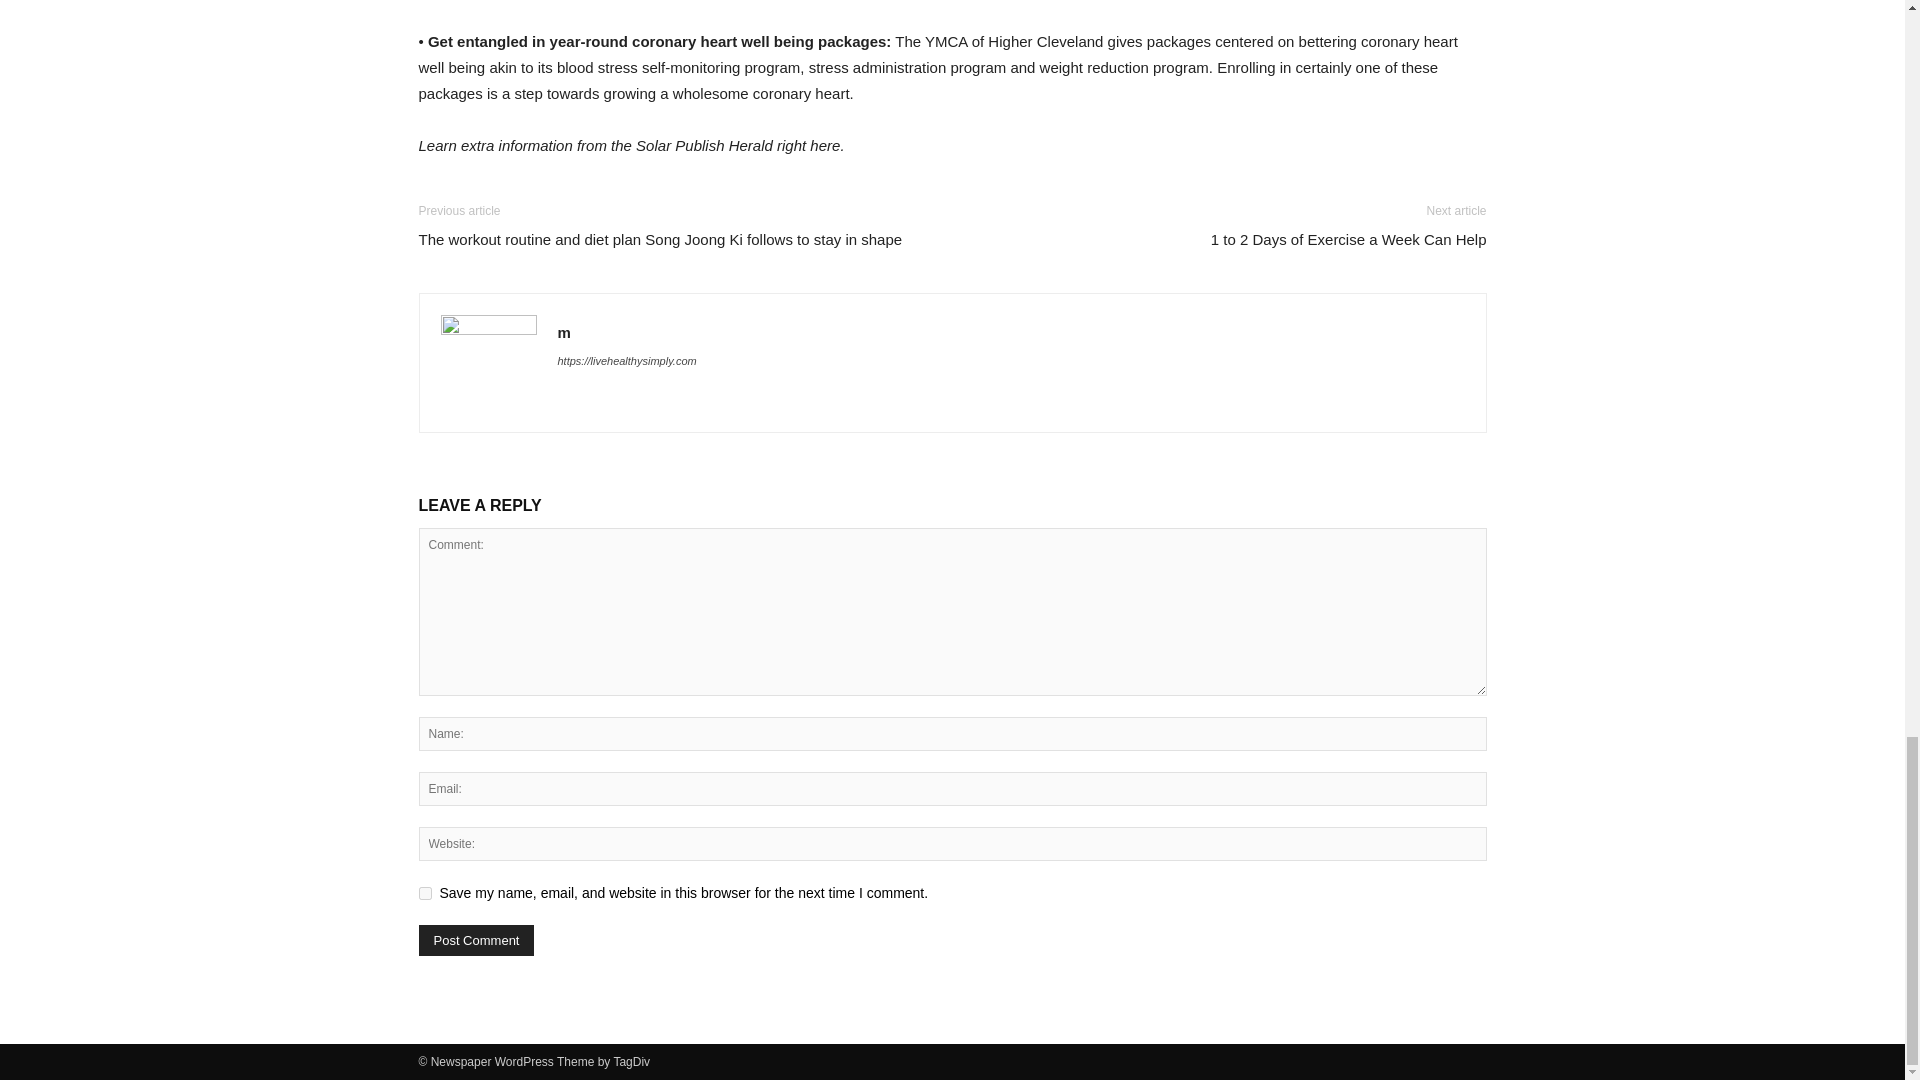  Describe the element at coordinates (424, 892) in the screenshot. I see `yes` at that location.